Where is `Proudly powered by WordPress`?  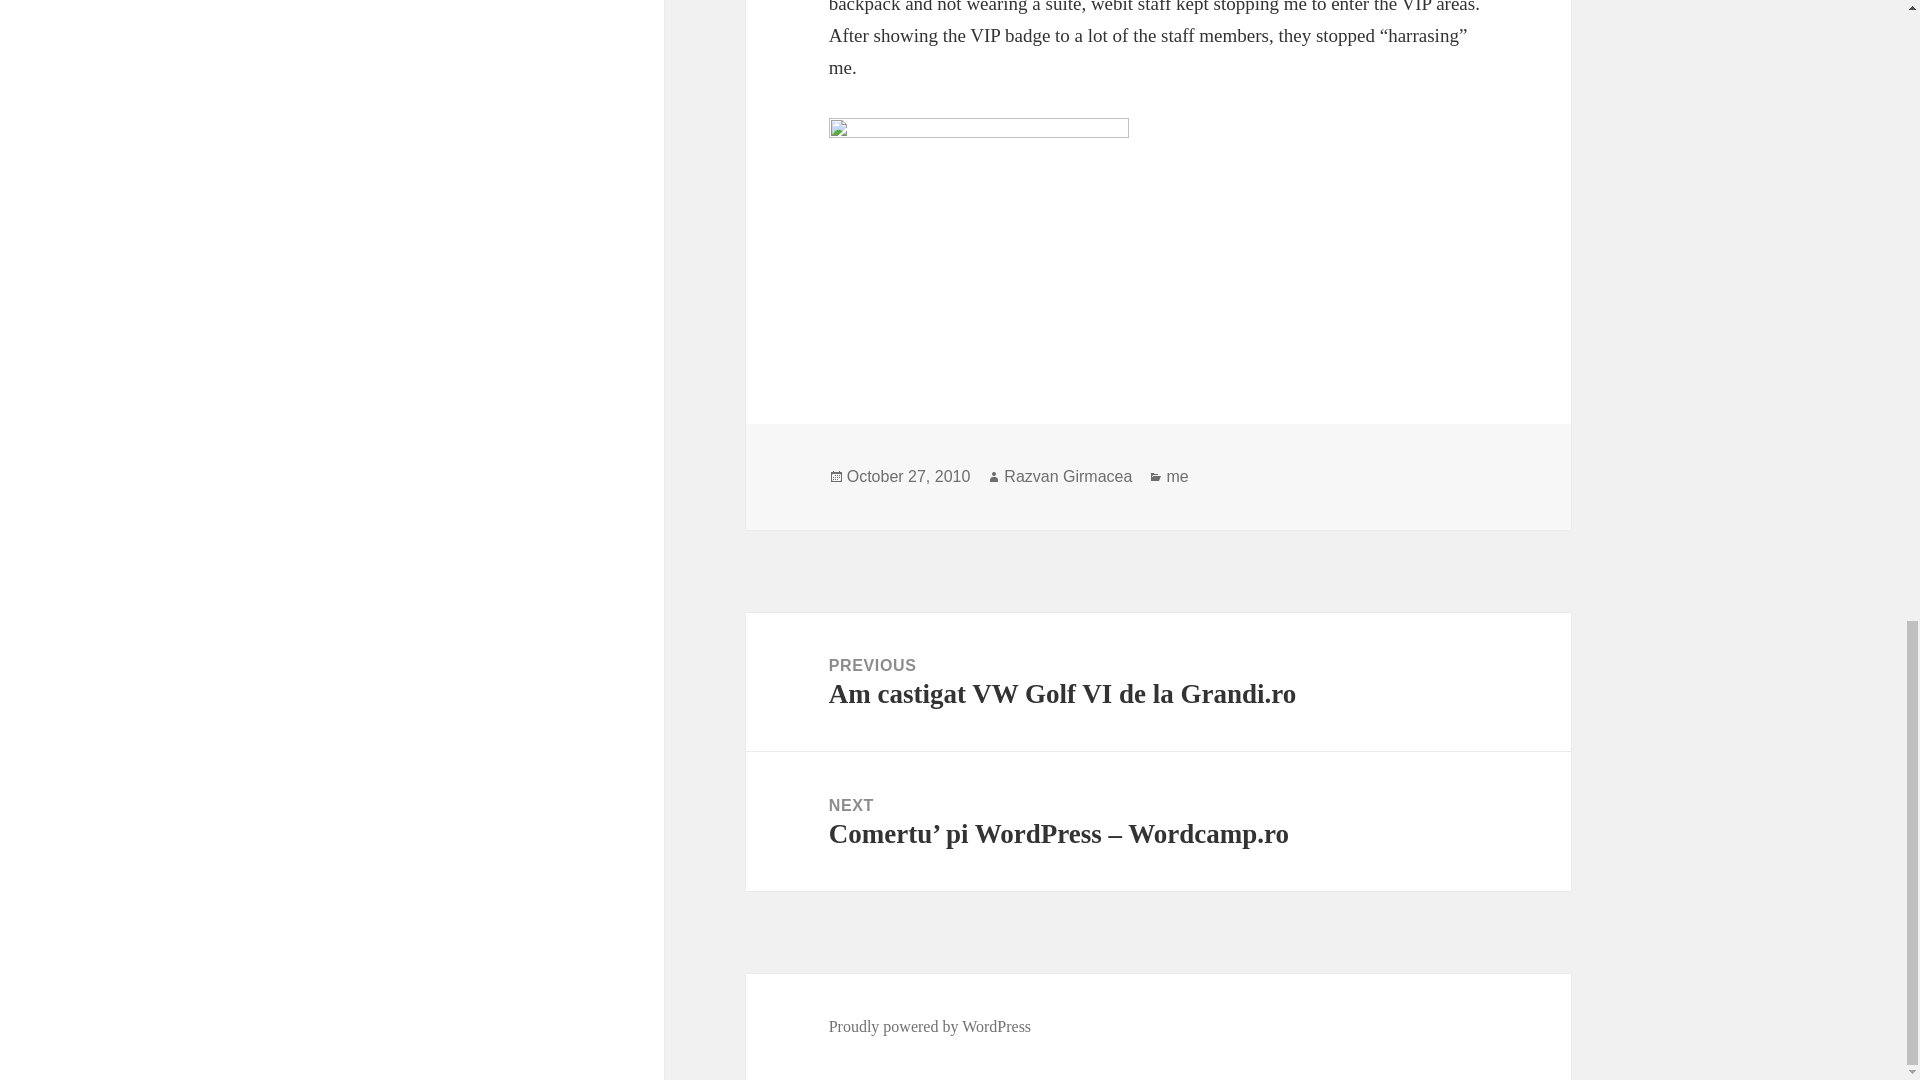 Proudly powered by WordPress is located at coordinates (930, 1026).